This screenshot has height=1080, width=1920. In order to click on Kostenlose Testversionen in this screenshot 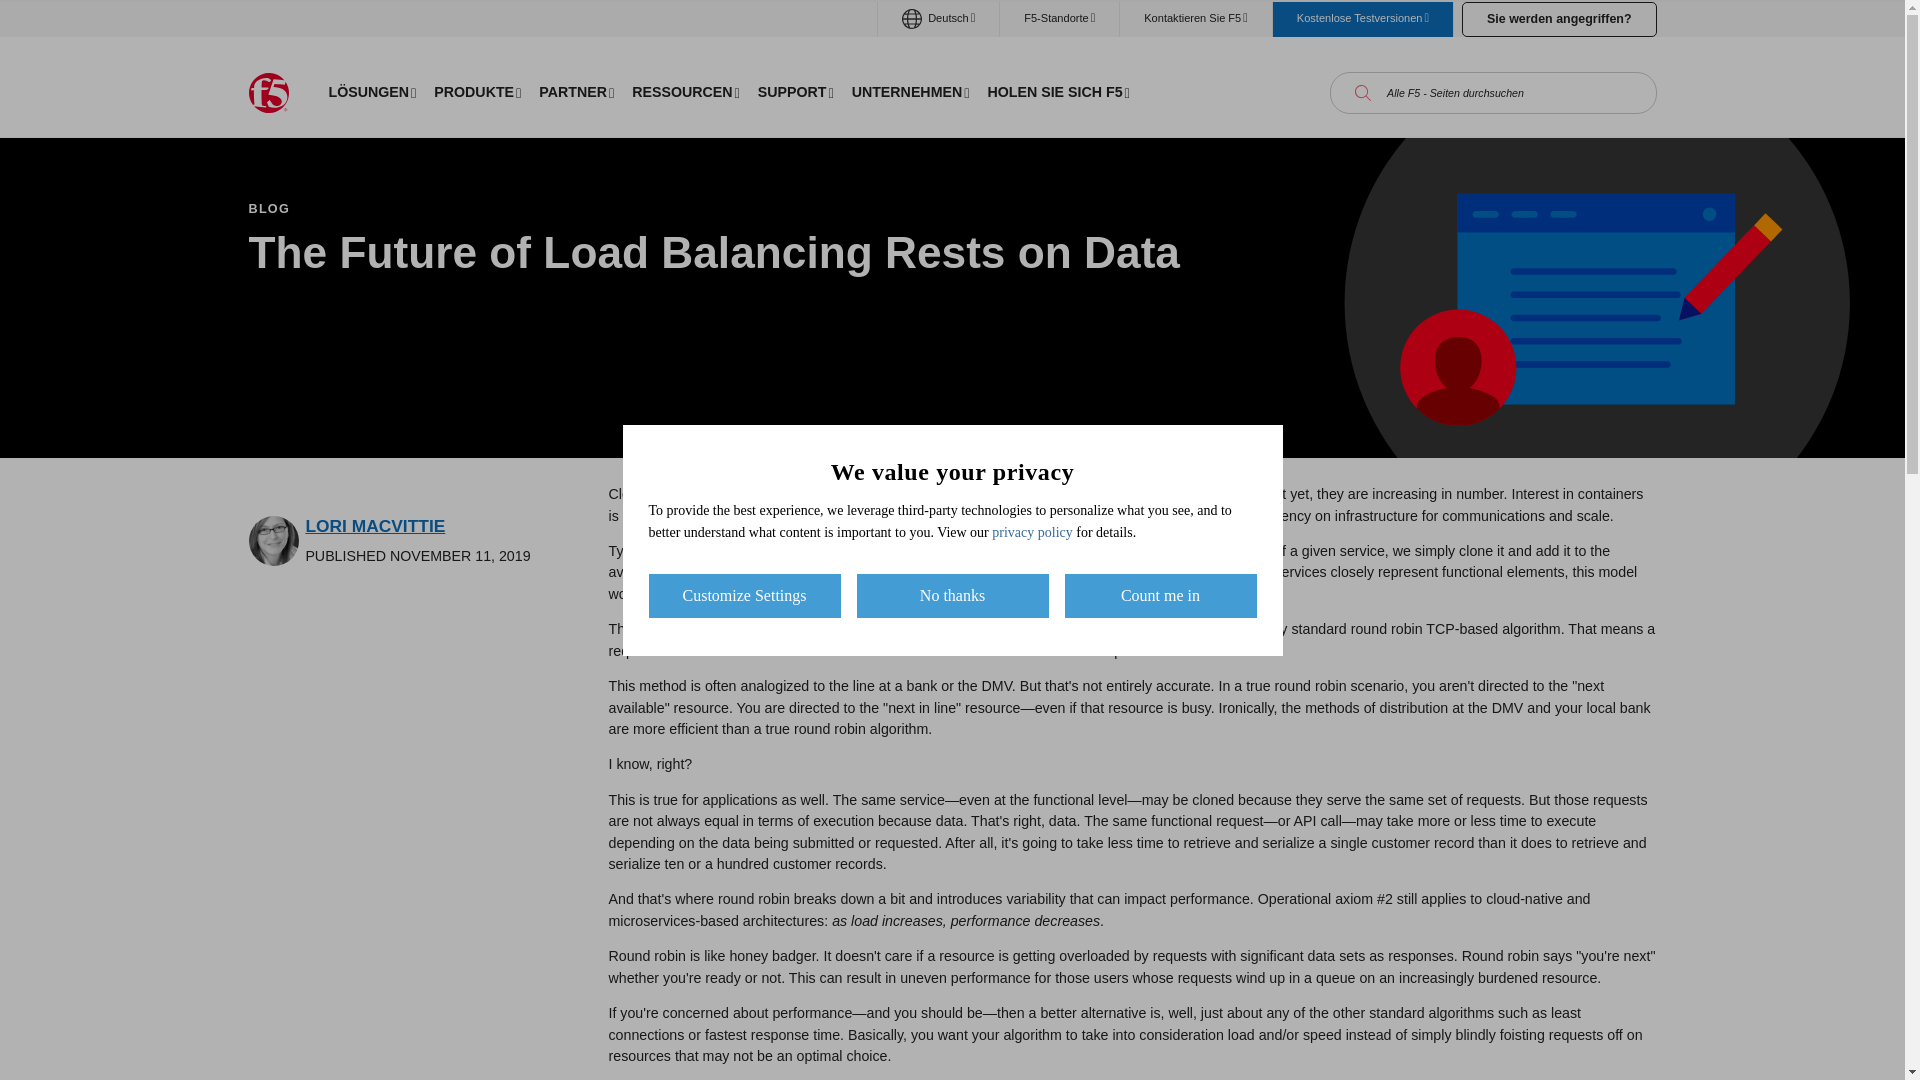, I will do `click(1362, 18)`.